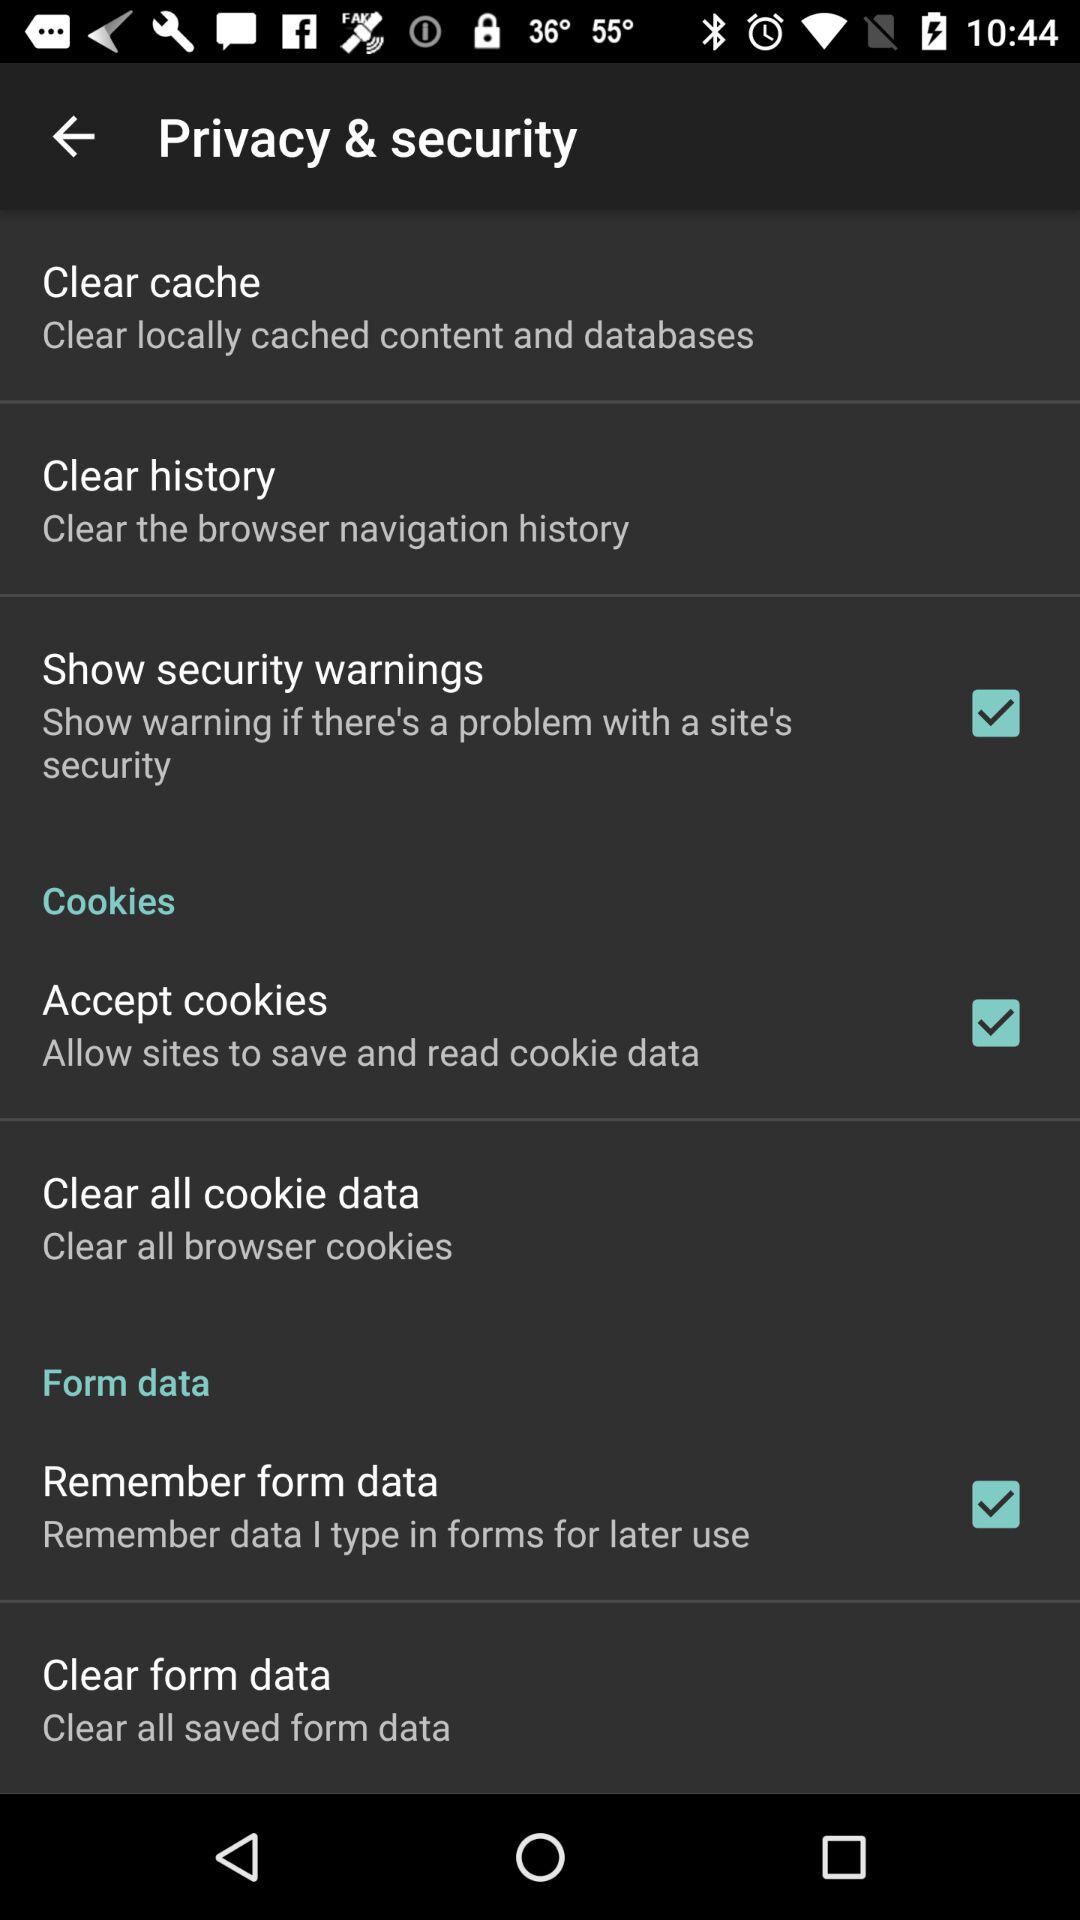 The height and width of the screenshot is (1920, 1080). Describe the element at coordinates (73, 136) in the screenshot. I see `turn on app to the left of the privacy & security app` at that location.